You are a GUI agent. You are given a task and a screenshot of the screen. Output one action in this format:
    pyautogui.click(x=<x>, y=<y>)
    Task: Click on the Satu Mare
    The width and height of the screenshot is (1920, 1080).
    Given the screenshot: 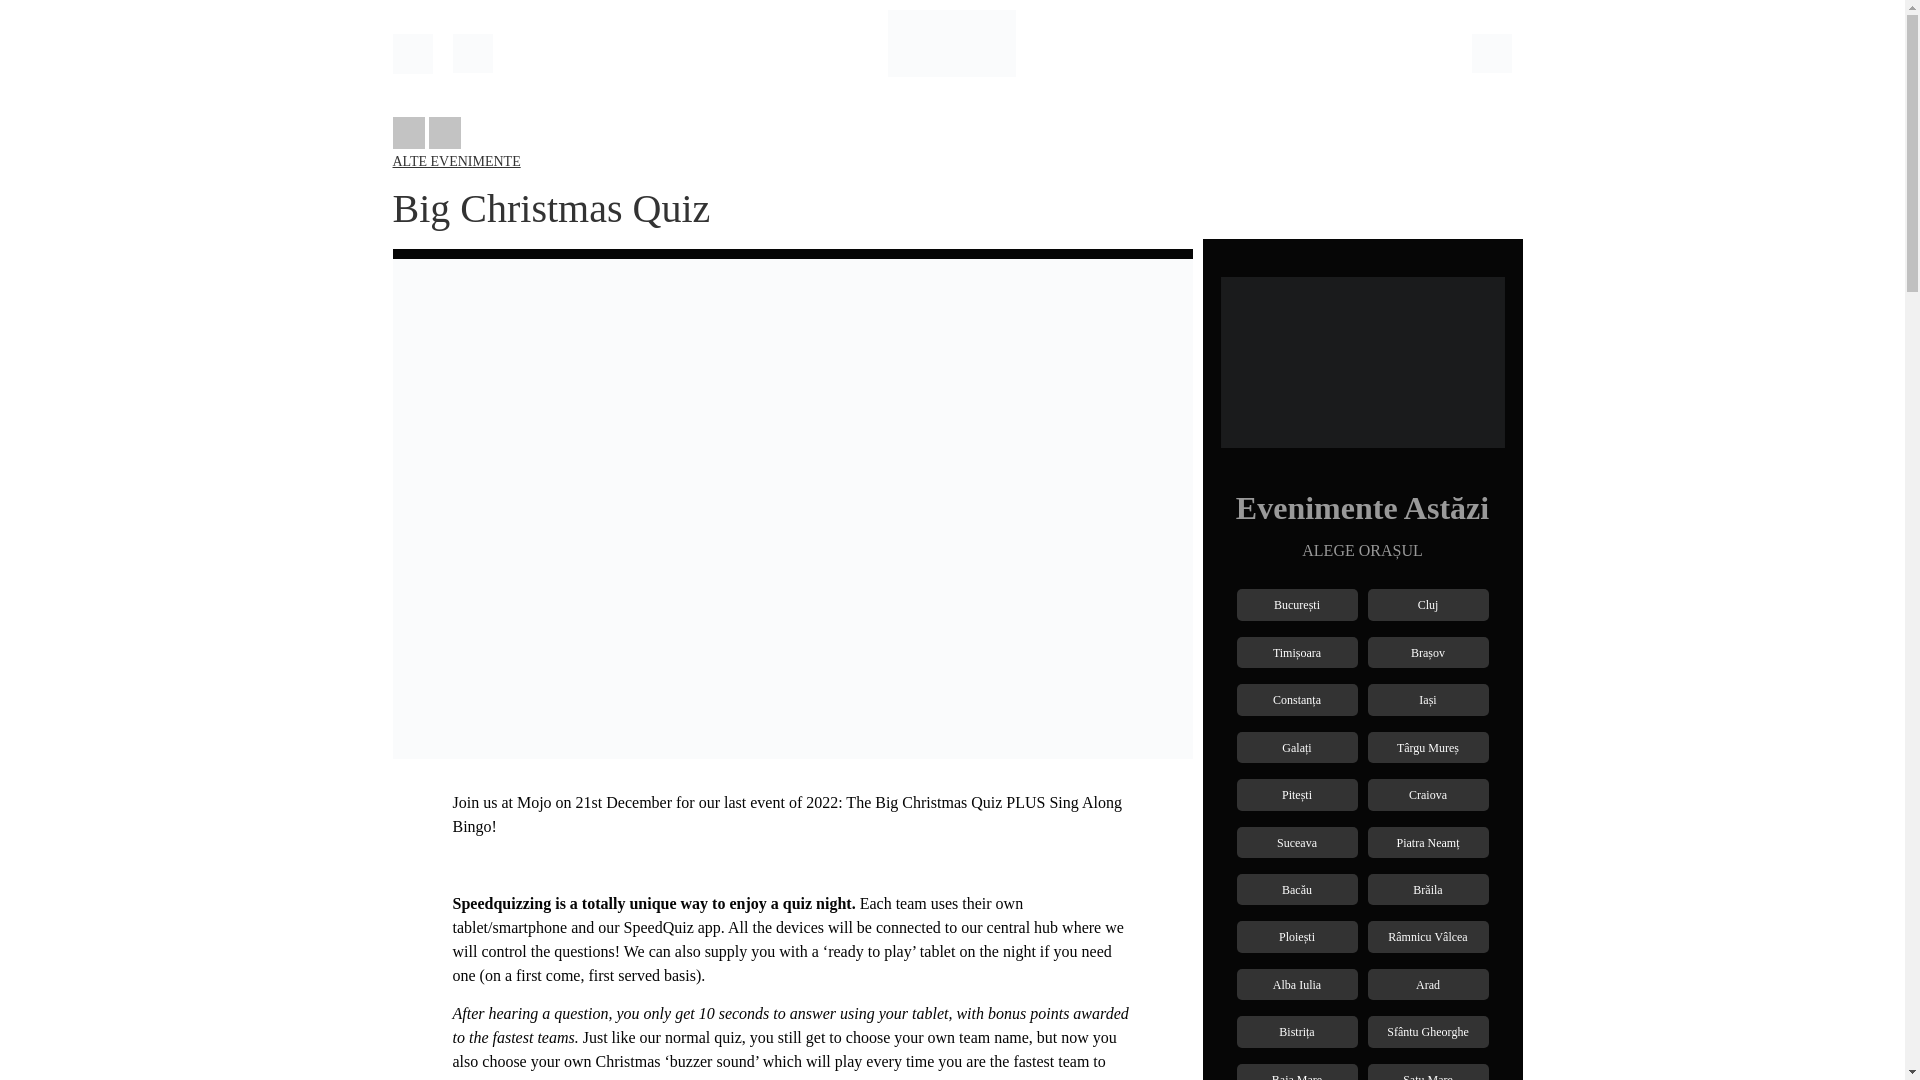 What is the action you would take?
    pyautogui.click(x=1428, y=1076)
    